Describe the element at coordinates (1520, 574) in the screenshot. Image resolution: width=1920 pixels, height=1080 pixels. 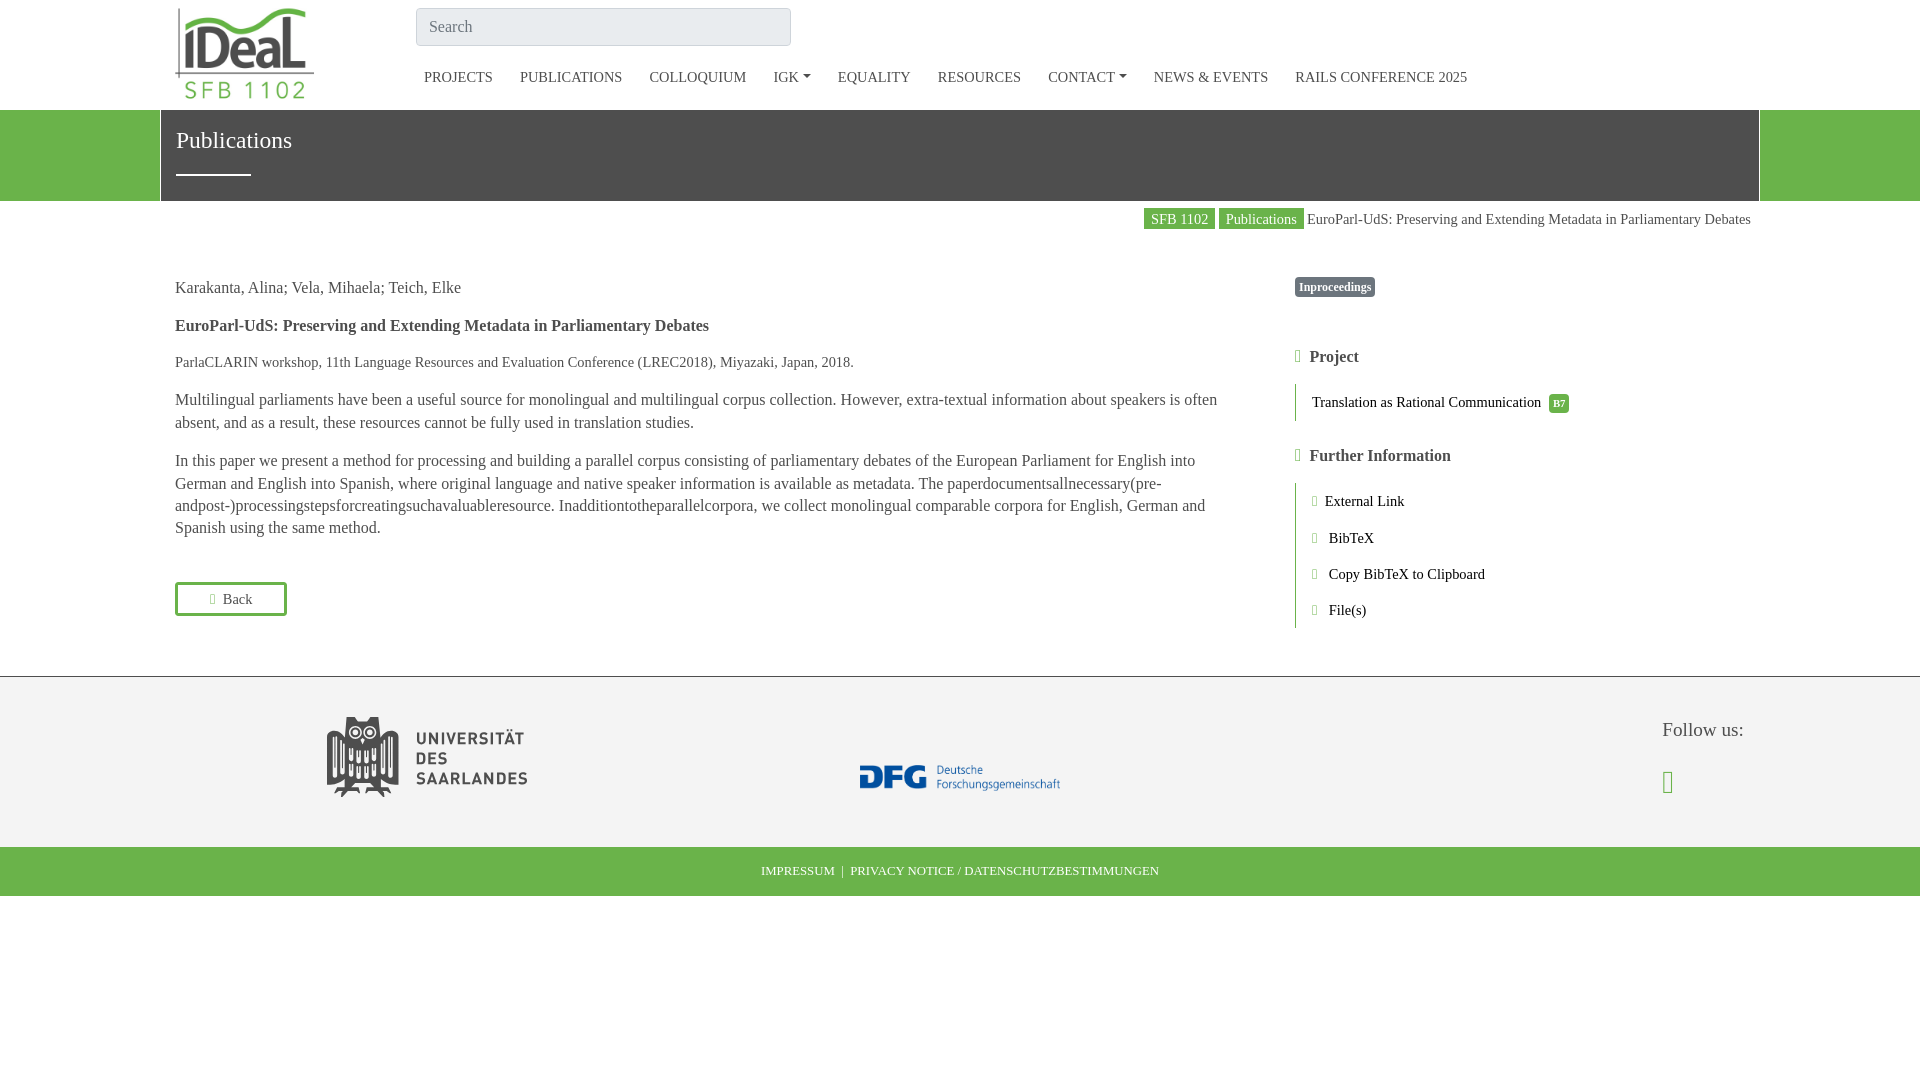
I see `Copy BibTeX to Clipboard` at that location.